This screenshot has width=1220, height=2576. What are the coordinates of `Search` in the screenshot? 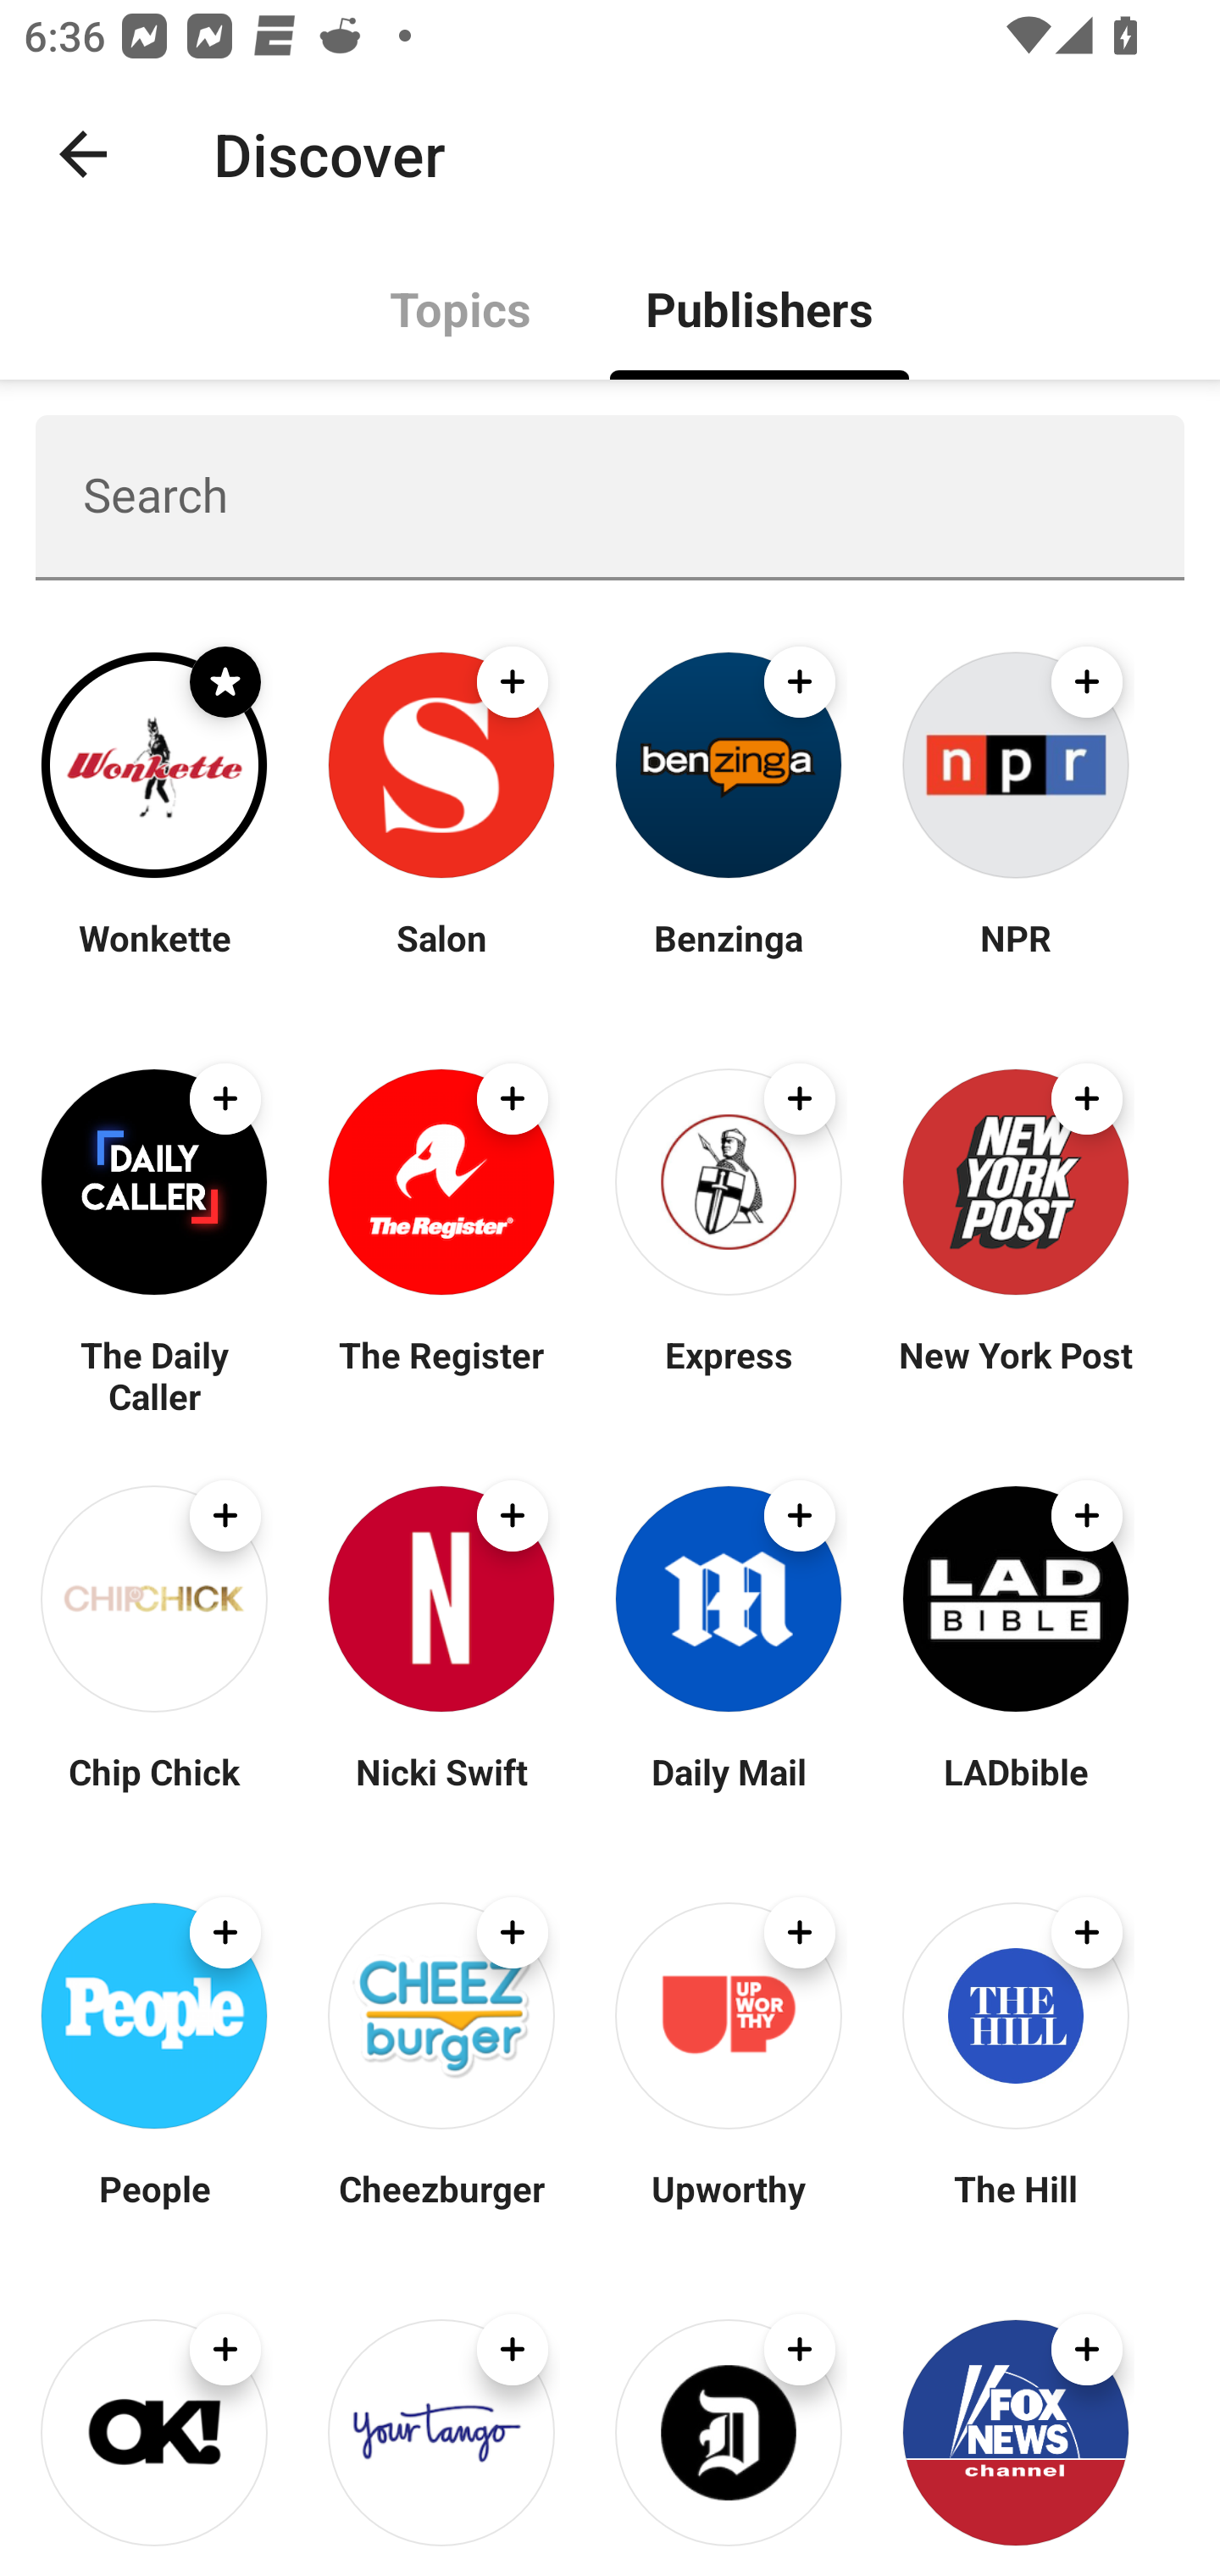 It's located at (610, 497).